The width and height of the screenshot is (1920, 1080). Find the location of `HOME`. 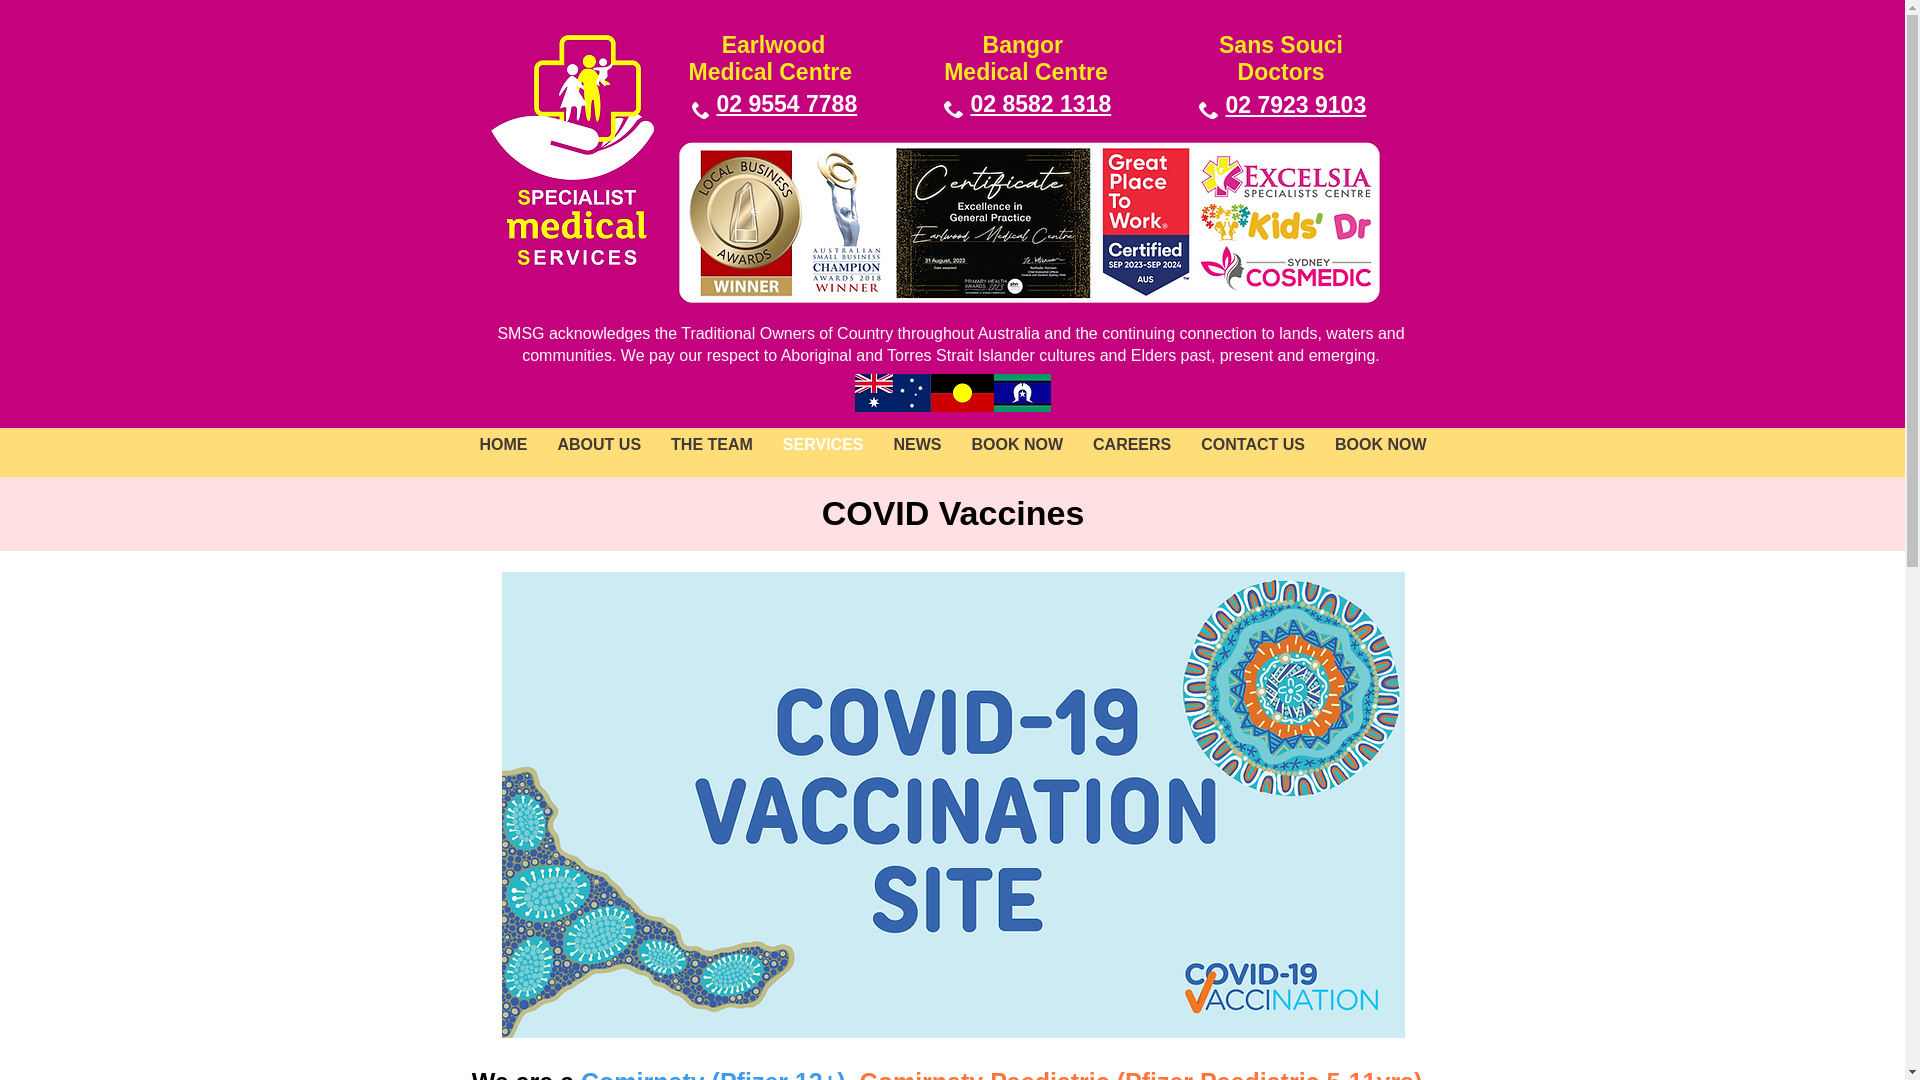

HOME is located at coordinates (503, 452).